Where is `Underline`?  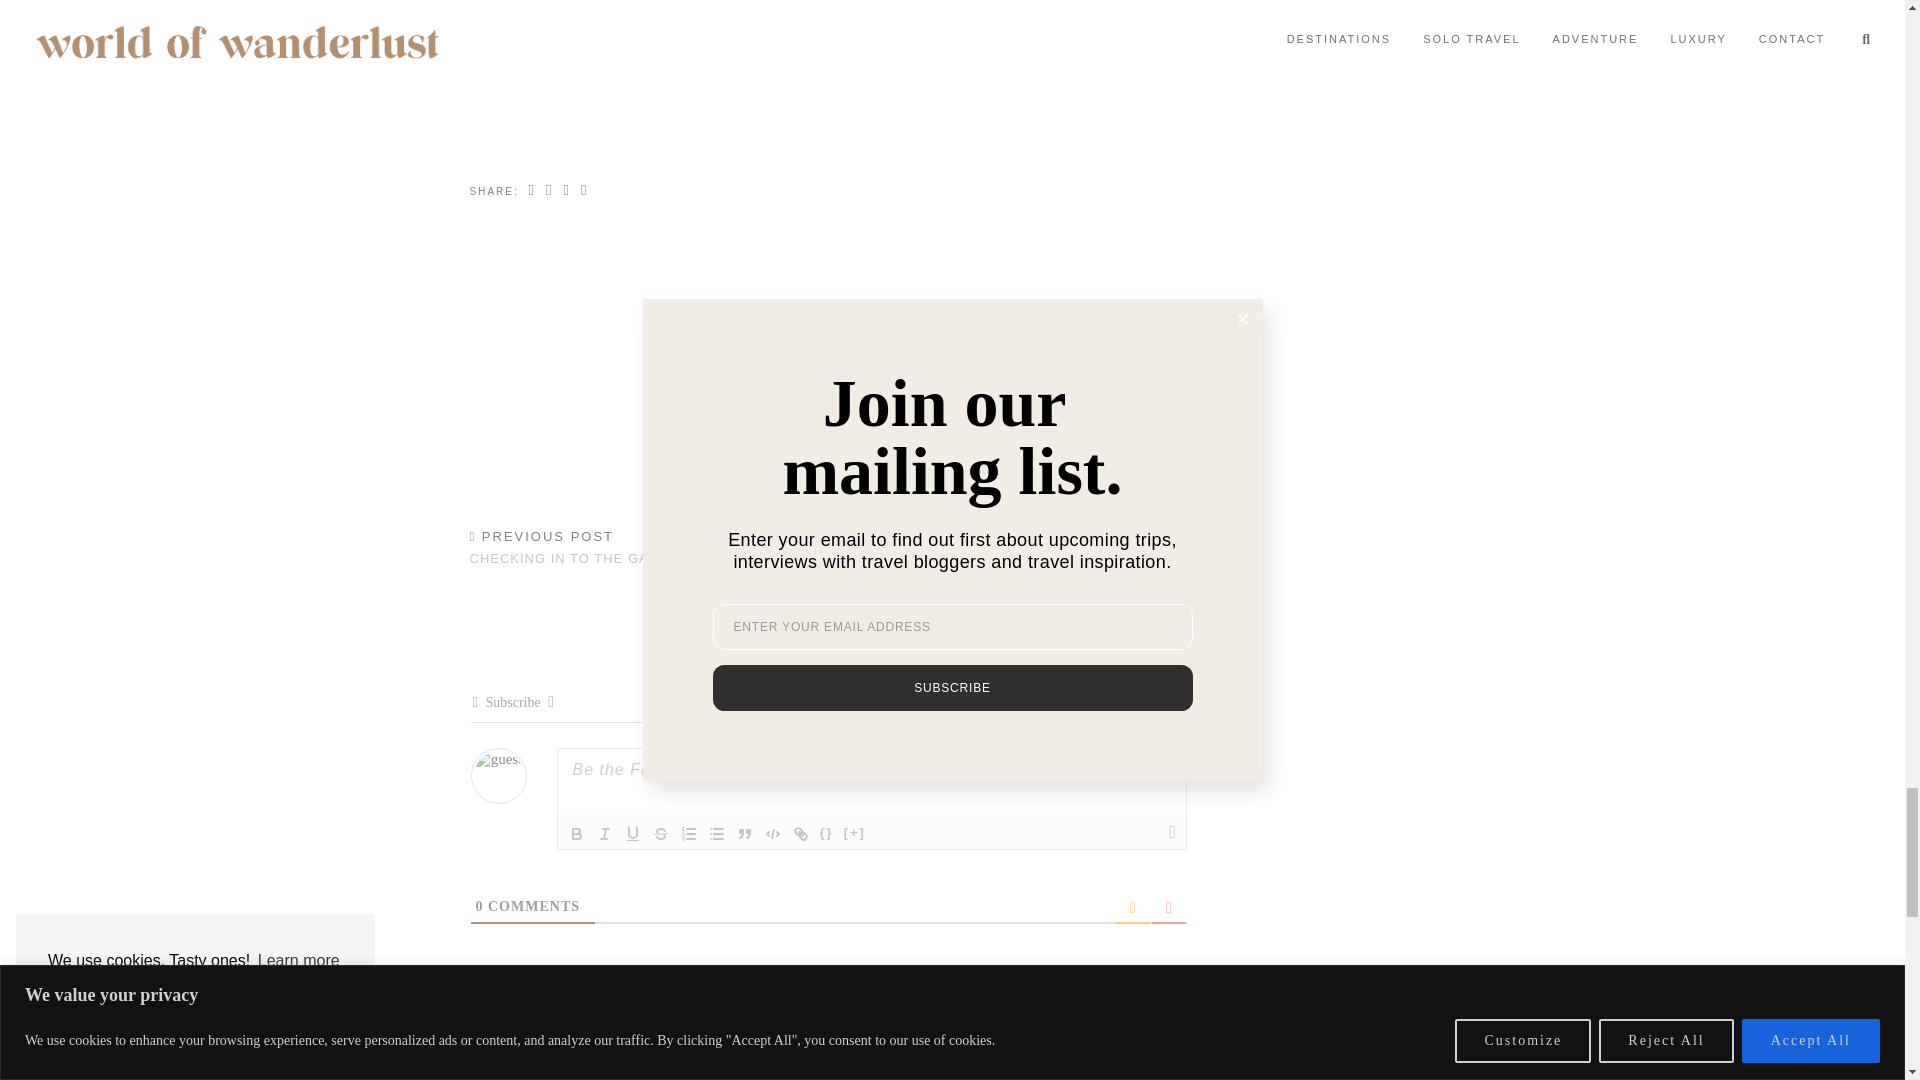
Underline is located at coordinates (632, 833).